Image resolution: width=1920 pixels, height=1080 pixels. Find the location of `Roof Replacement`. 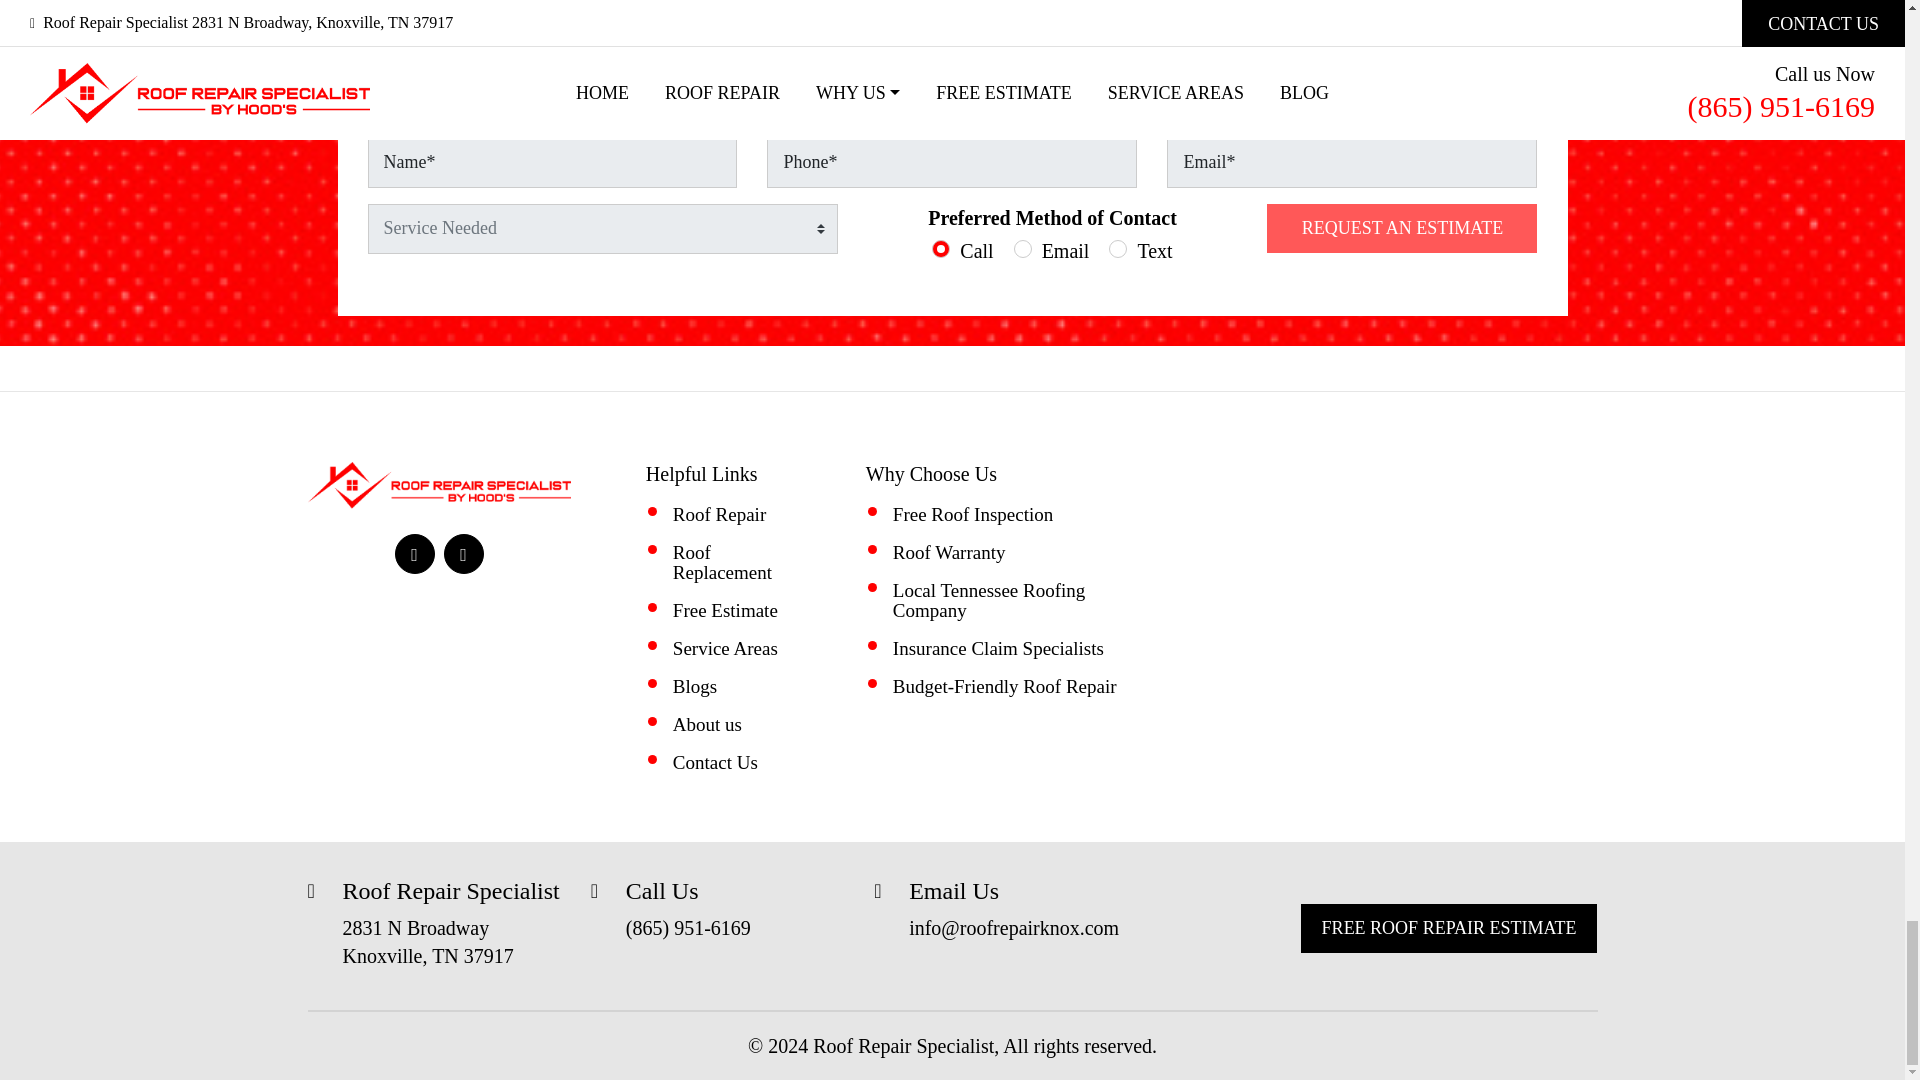

Roof Replacement is located at coordinates (722, 562).